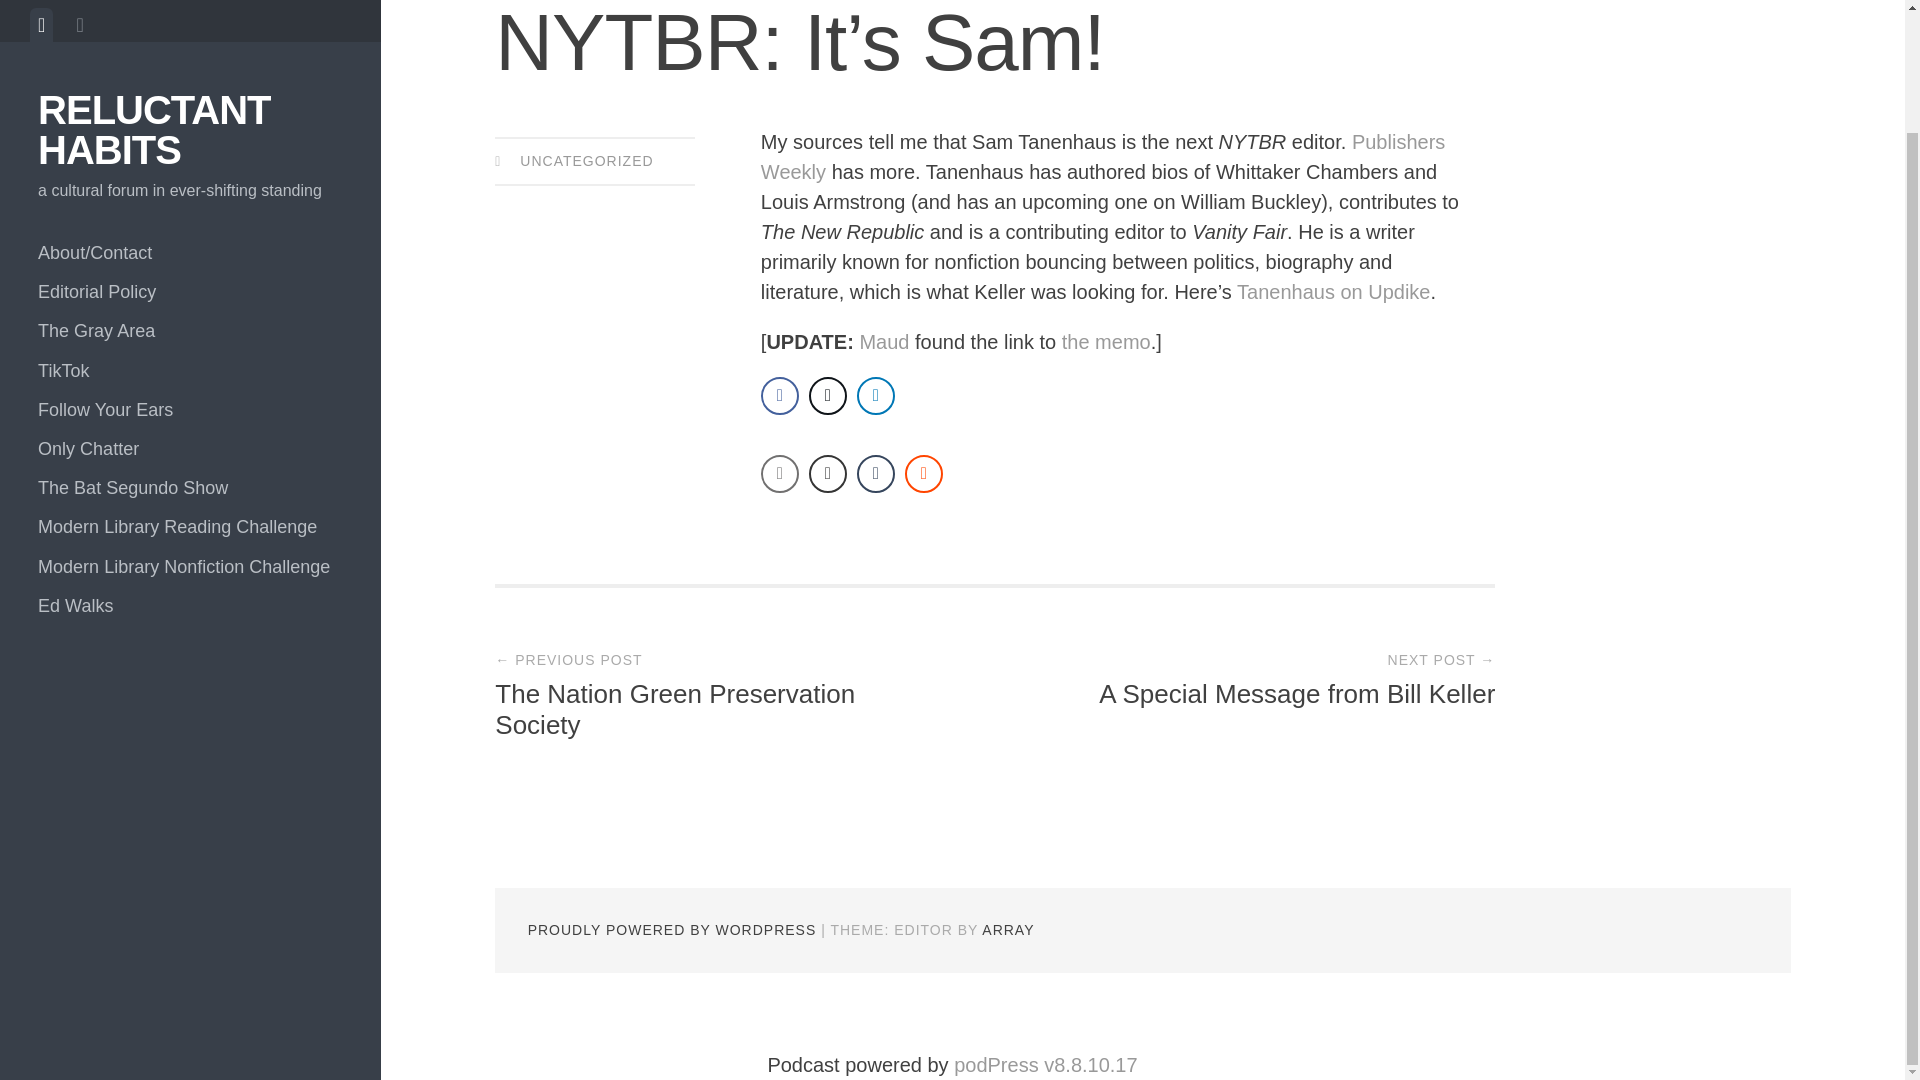  What do you see at coordinates (154, 17) in the screenshot?
I see `RELUCTANT HABITS` at bounding box center [154, 17].